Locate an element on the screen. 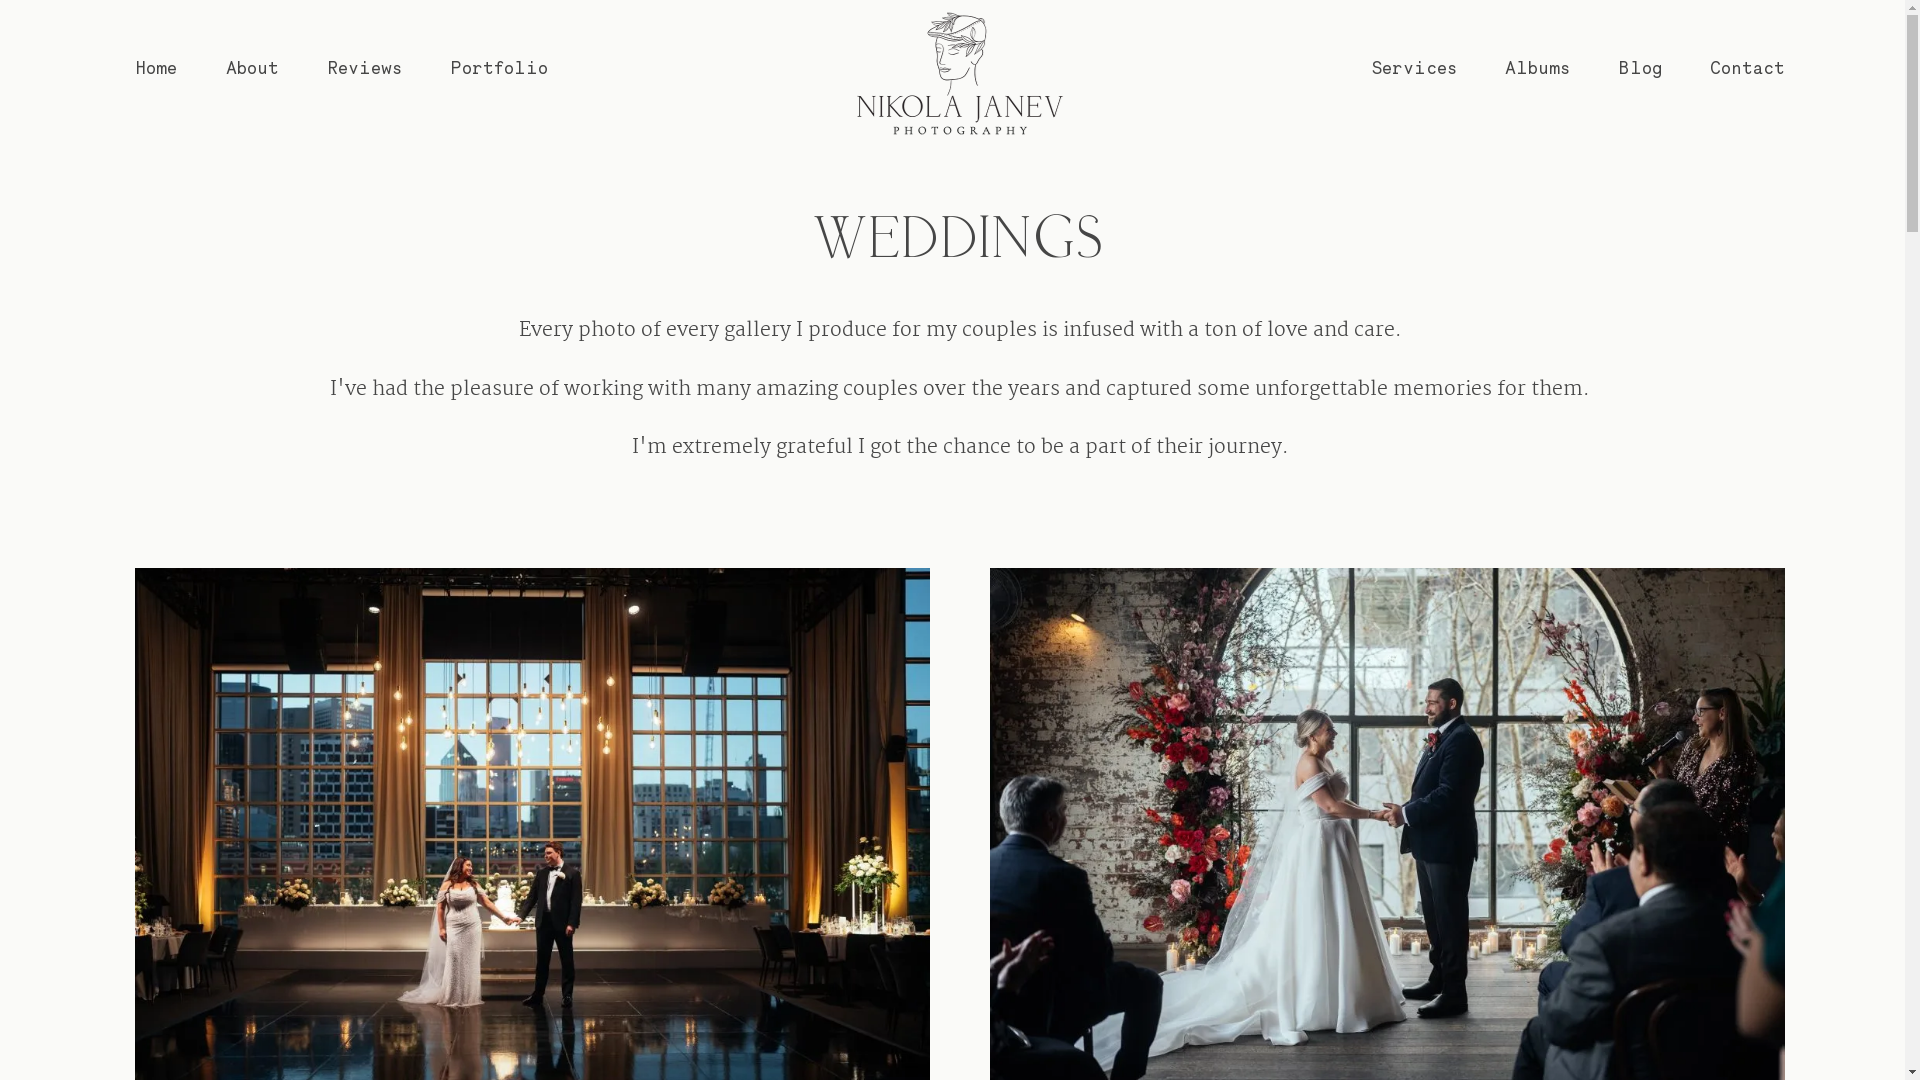  Reviews is located at coordinates (366, 68).